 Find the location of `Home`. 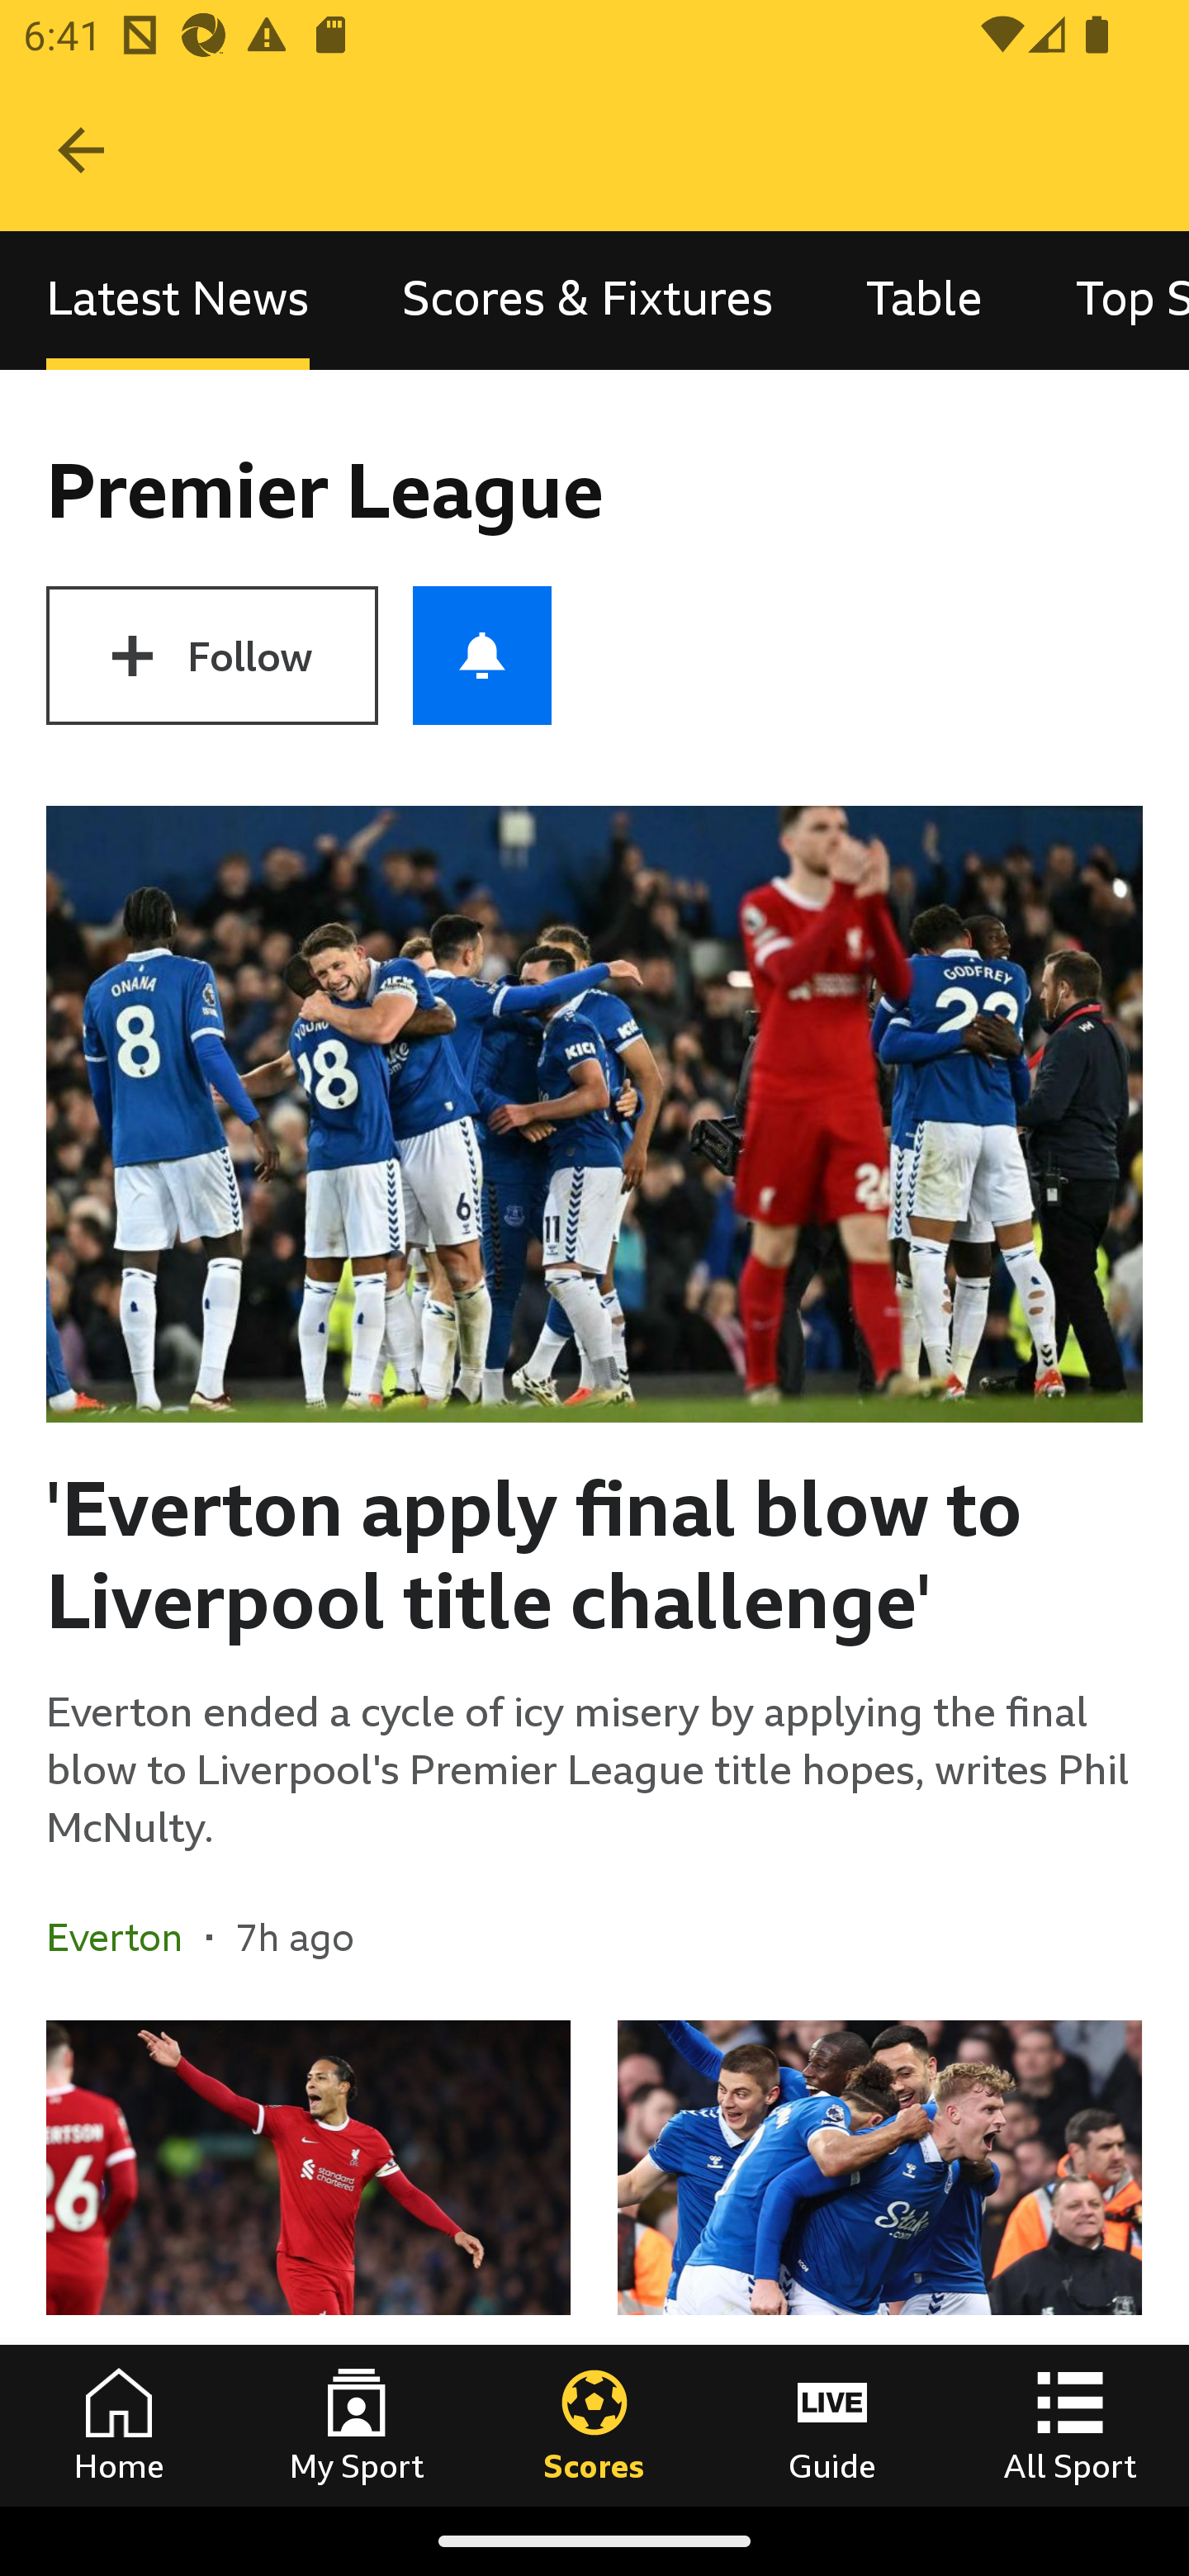

Home is located at coordinates (119, 2425).